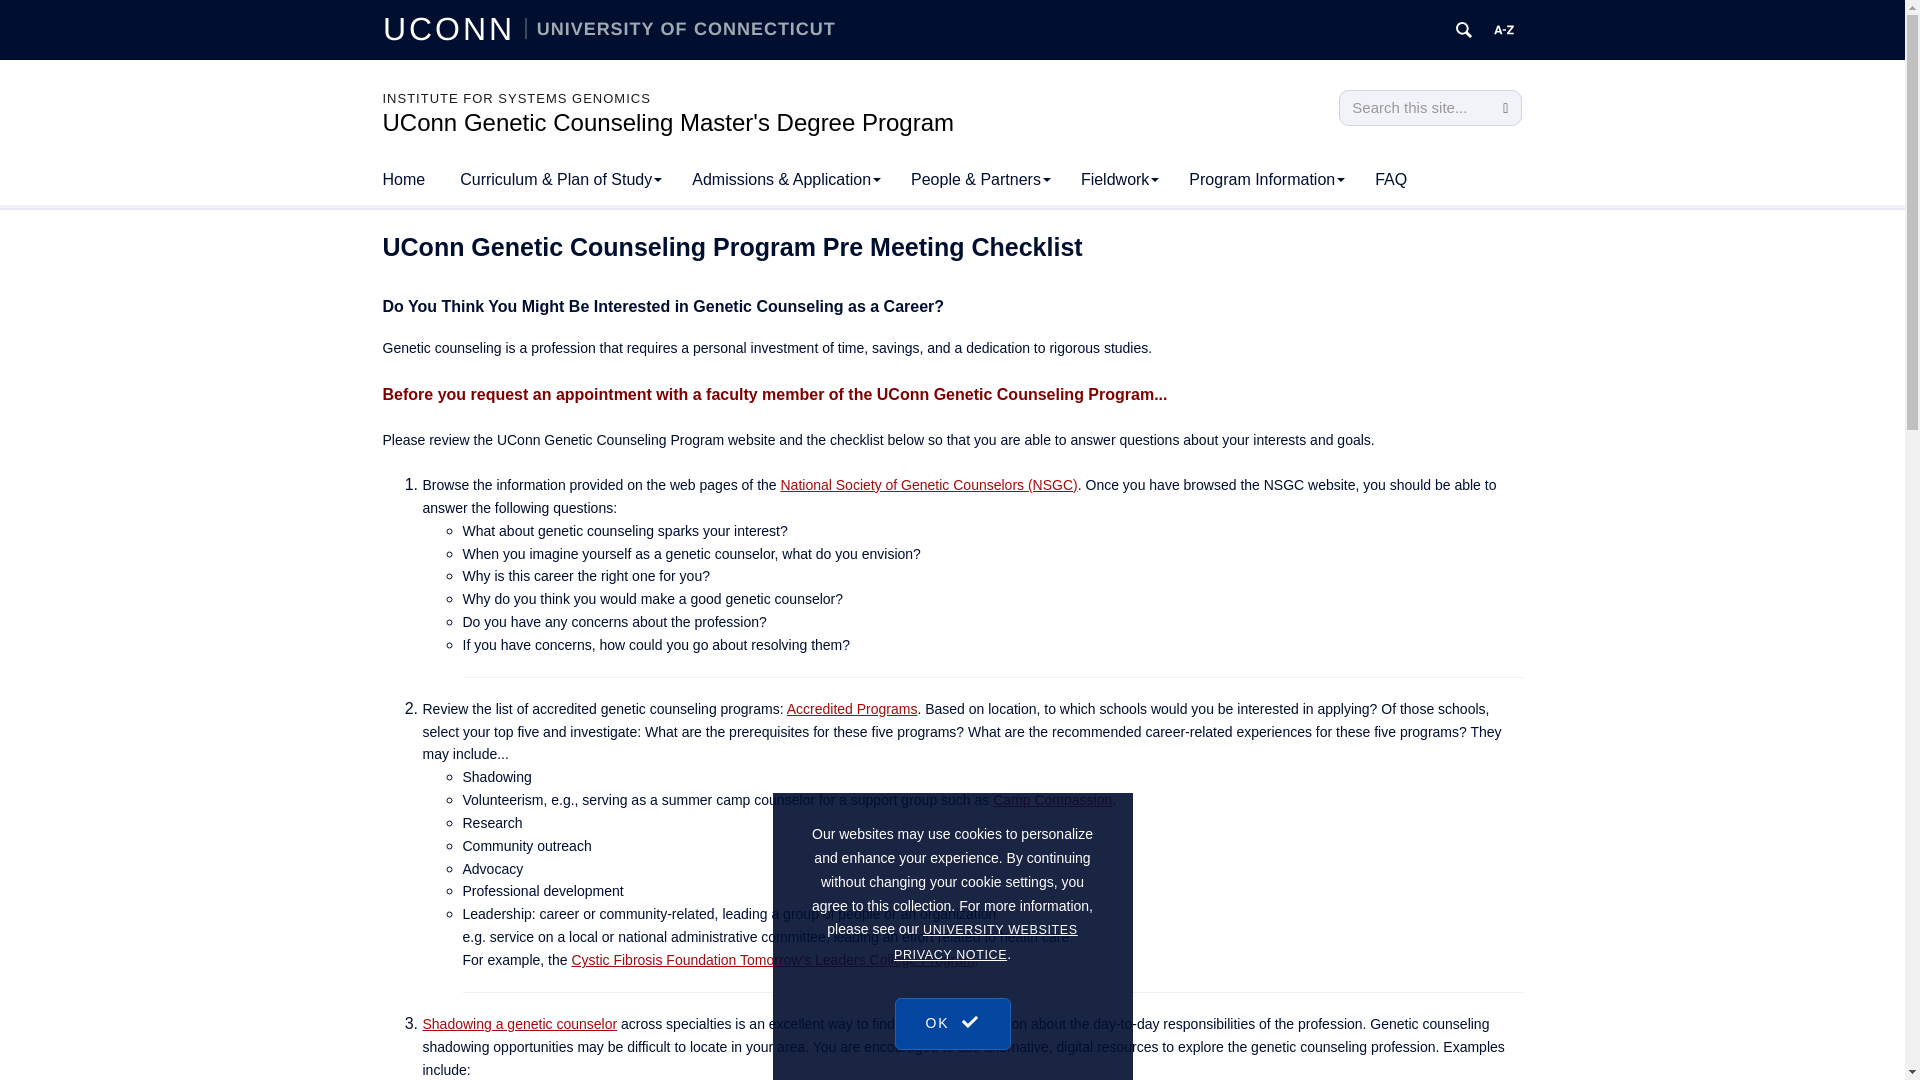  What do you see at coordinates (668, 122) in the screenshot?
I see `UConn Genetic Counseling Master's Degree Program` at bounding box center [668, 122].